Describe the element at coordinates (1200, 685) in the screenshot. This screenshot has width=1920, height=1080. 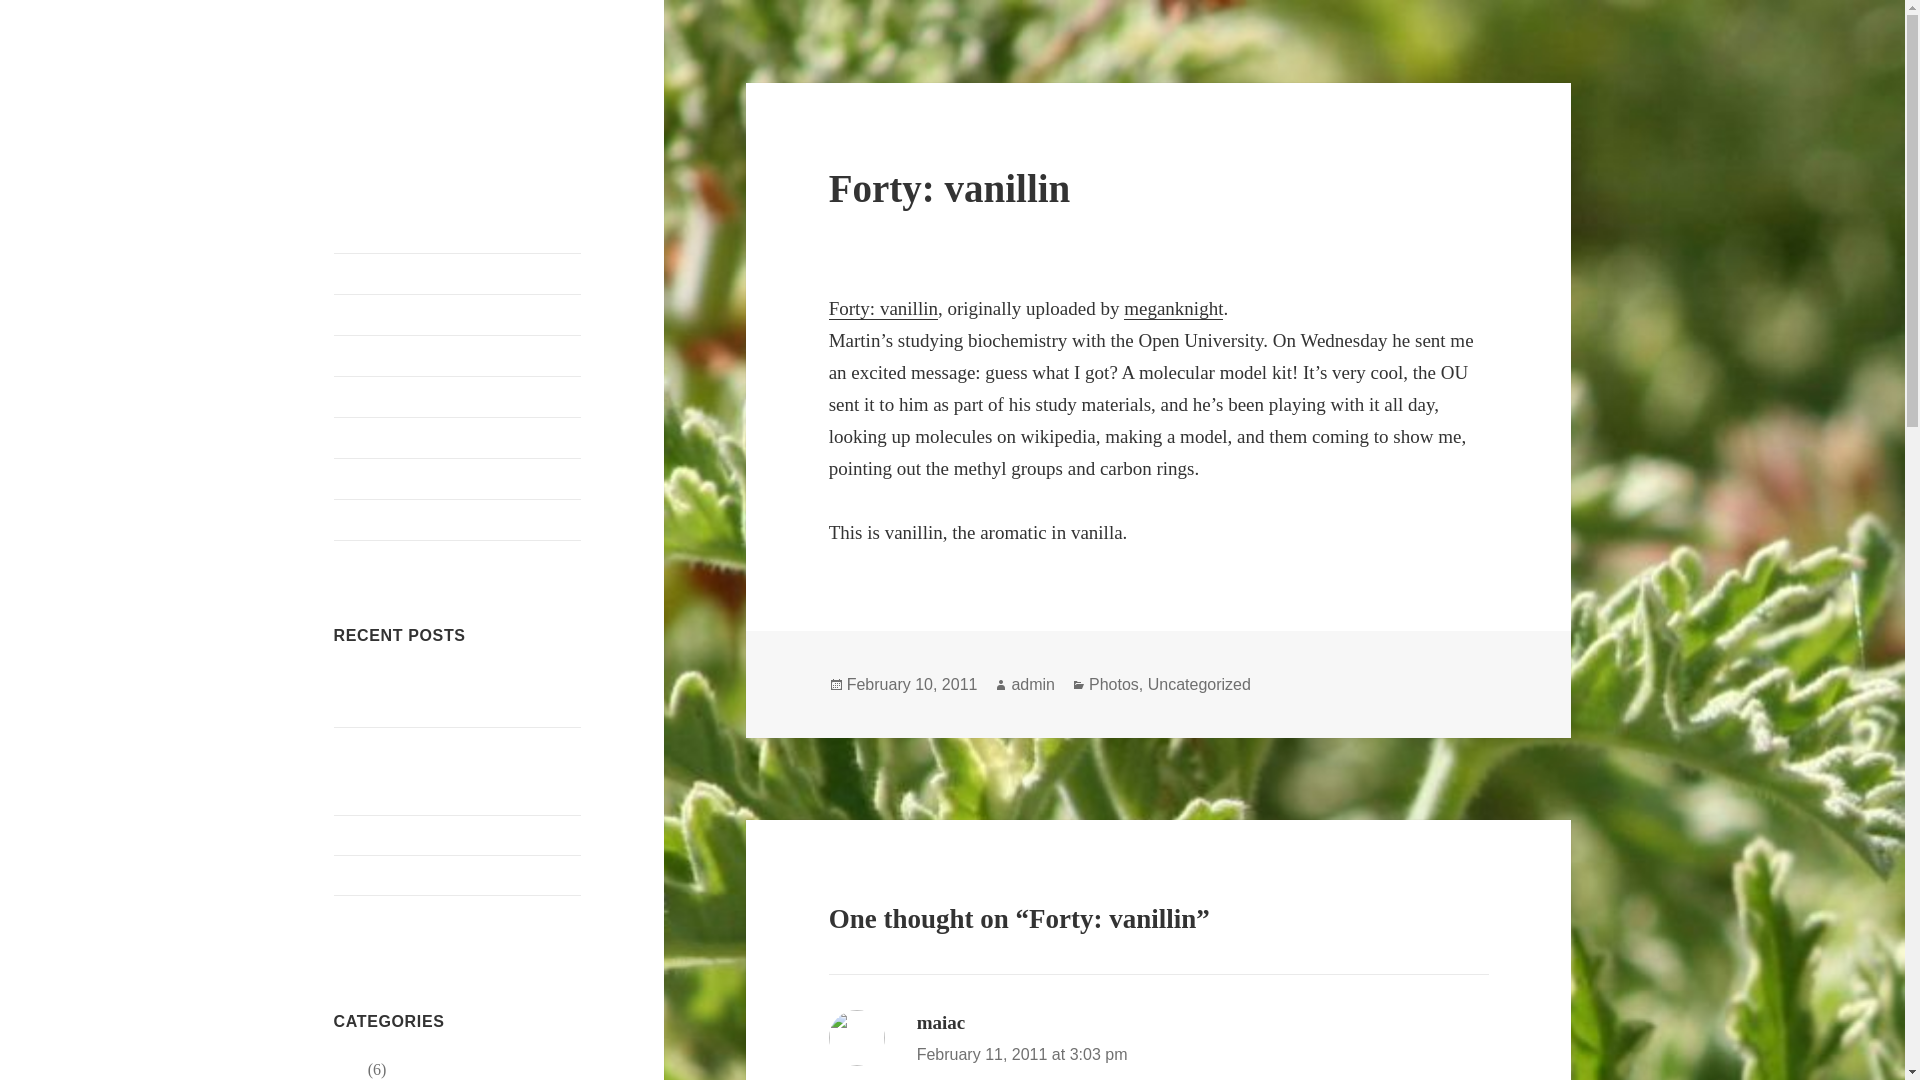
I see `Uncategorized` at that location.